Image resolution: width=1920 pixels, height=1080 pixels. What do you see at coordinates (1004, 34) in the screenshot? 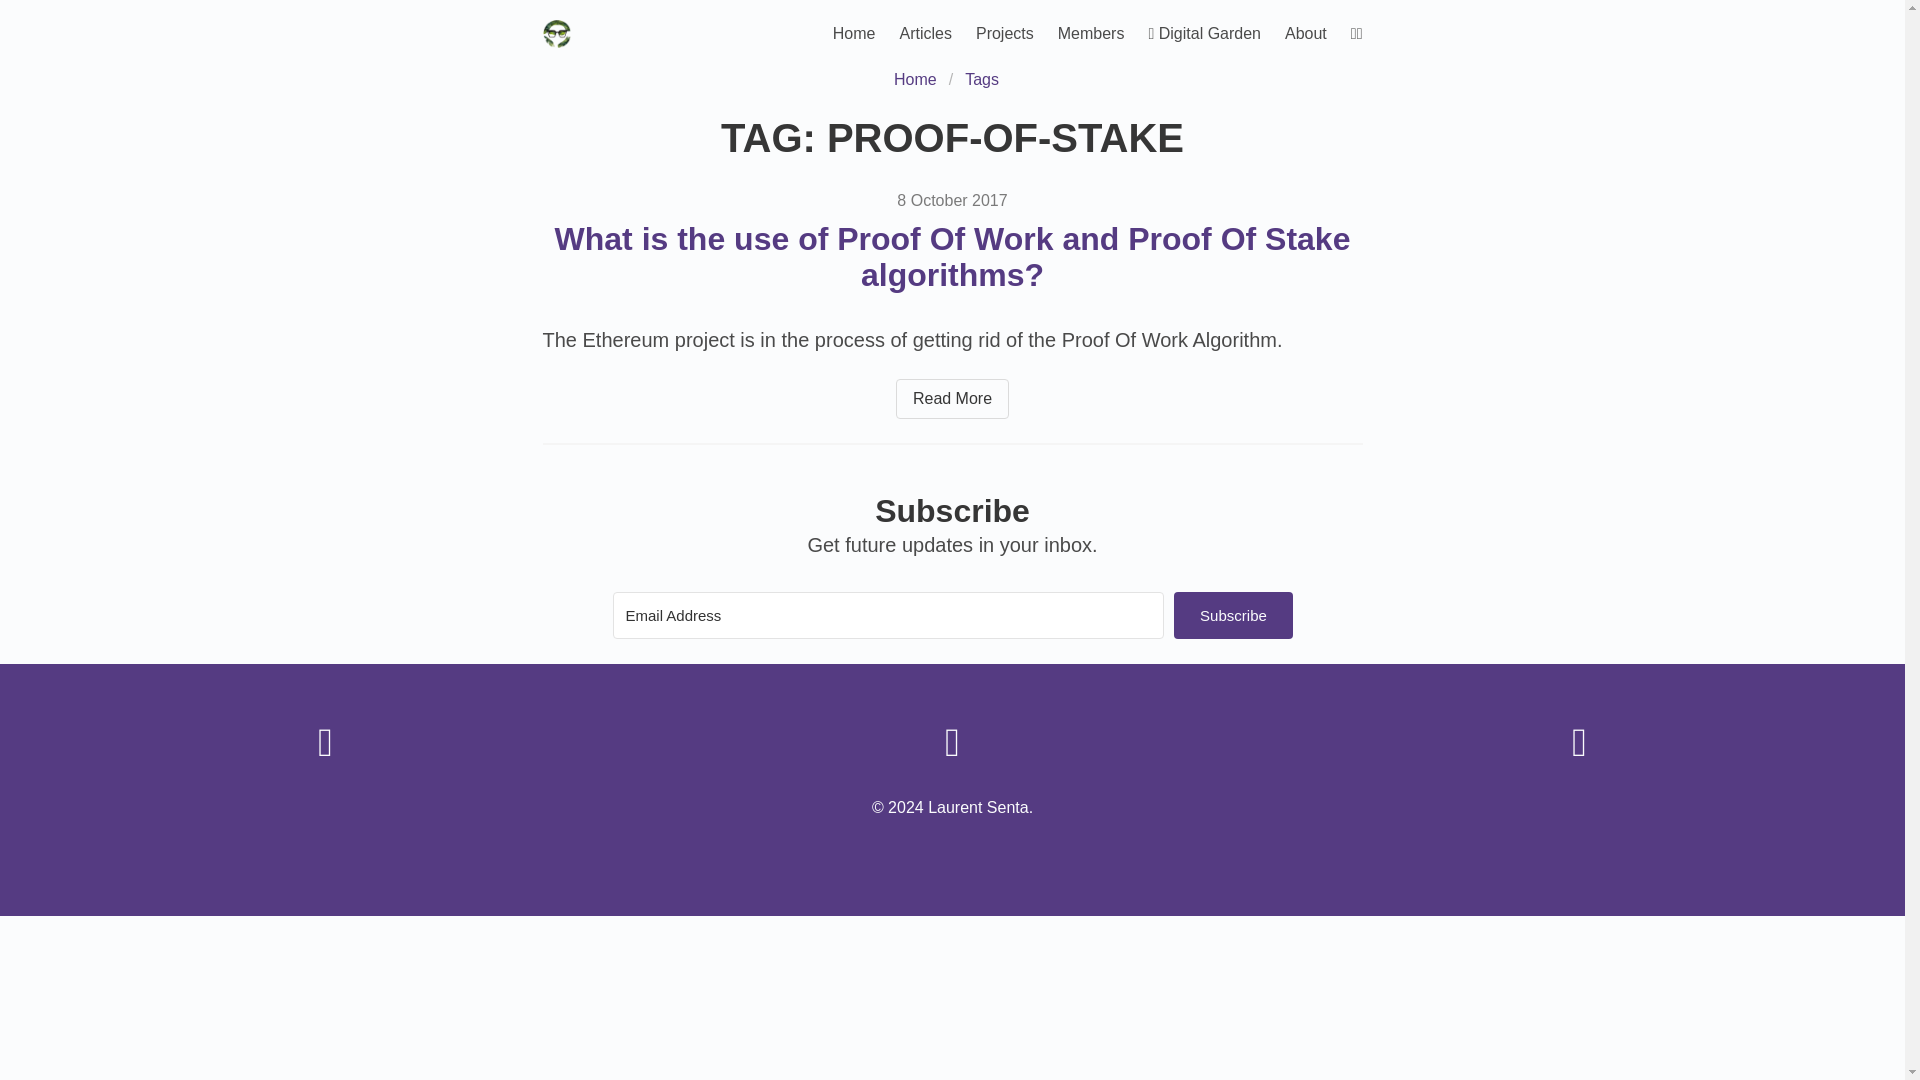
I see `Projects page` at bounding box center [1004, 34].